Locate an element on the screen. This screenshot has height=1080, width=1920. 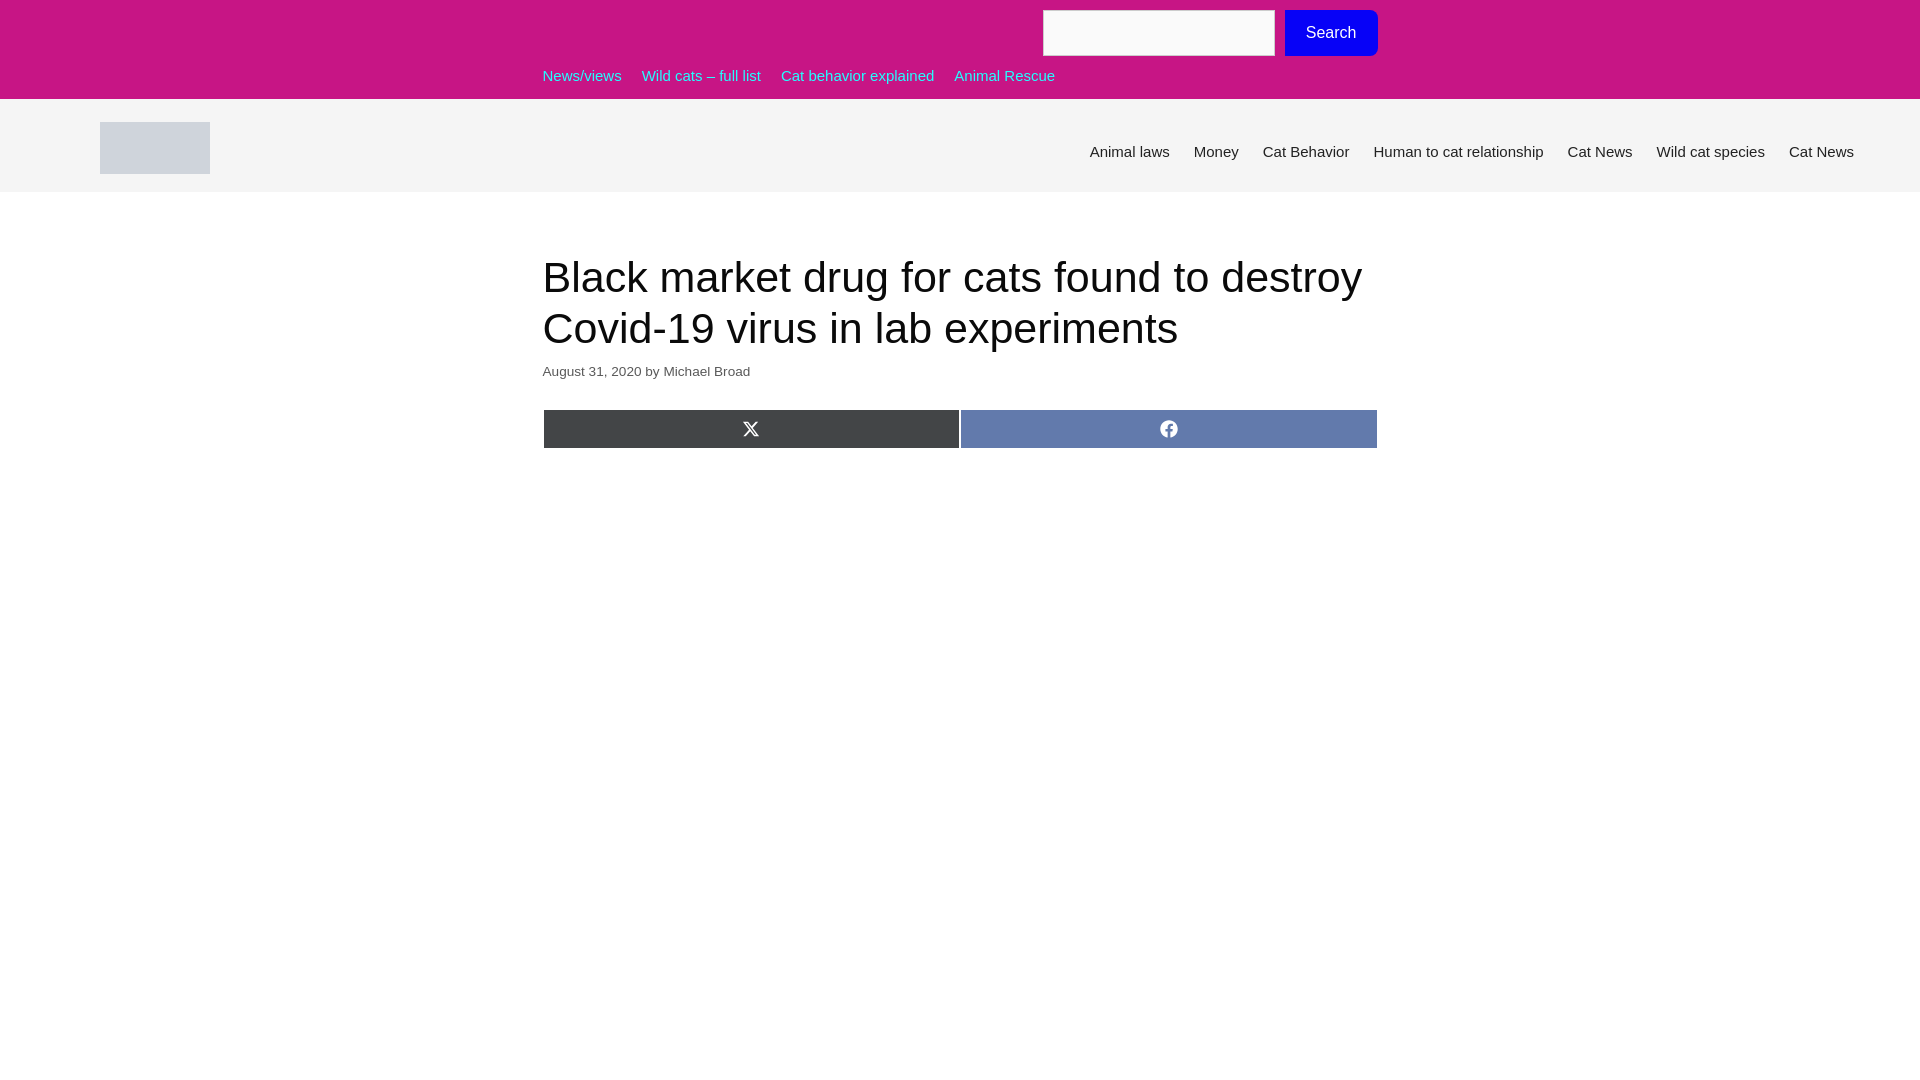
Wild cat species is located at coordinates (1711, 152).